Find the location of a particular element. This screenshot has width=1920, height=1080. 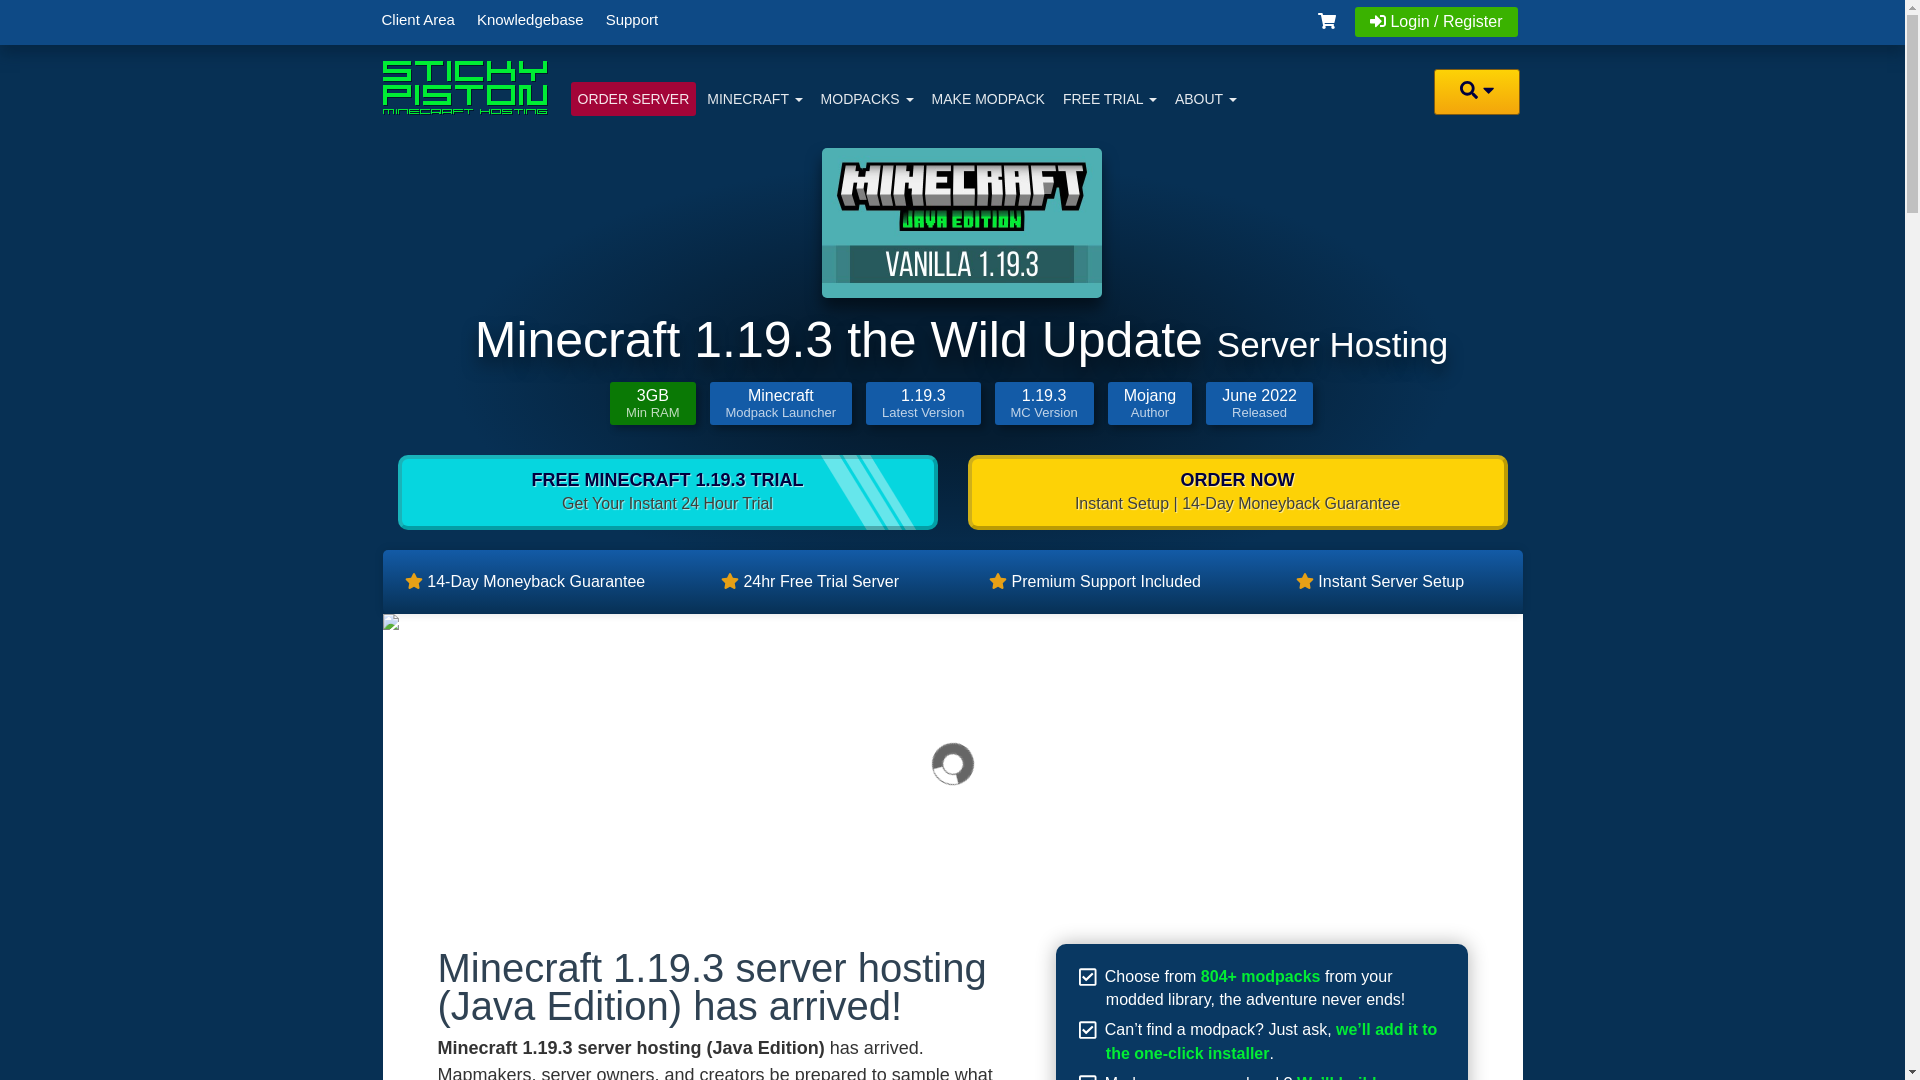

Client Area is located at coordinates (417, 19).